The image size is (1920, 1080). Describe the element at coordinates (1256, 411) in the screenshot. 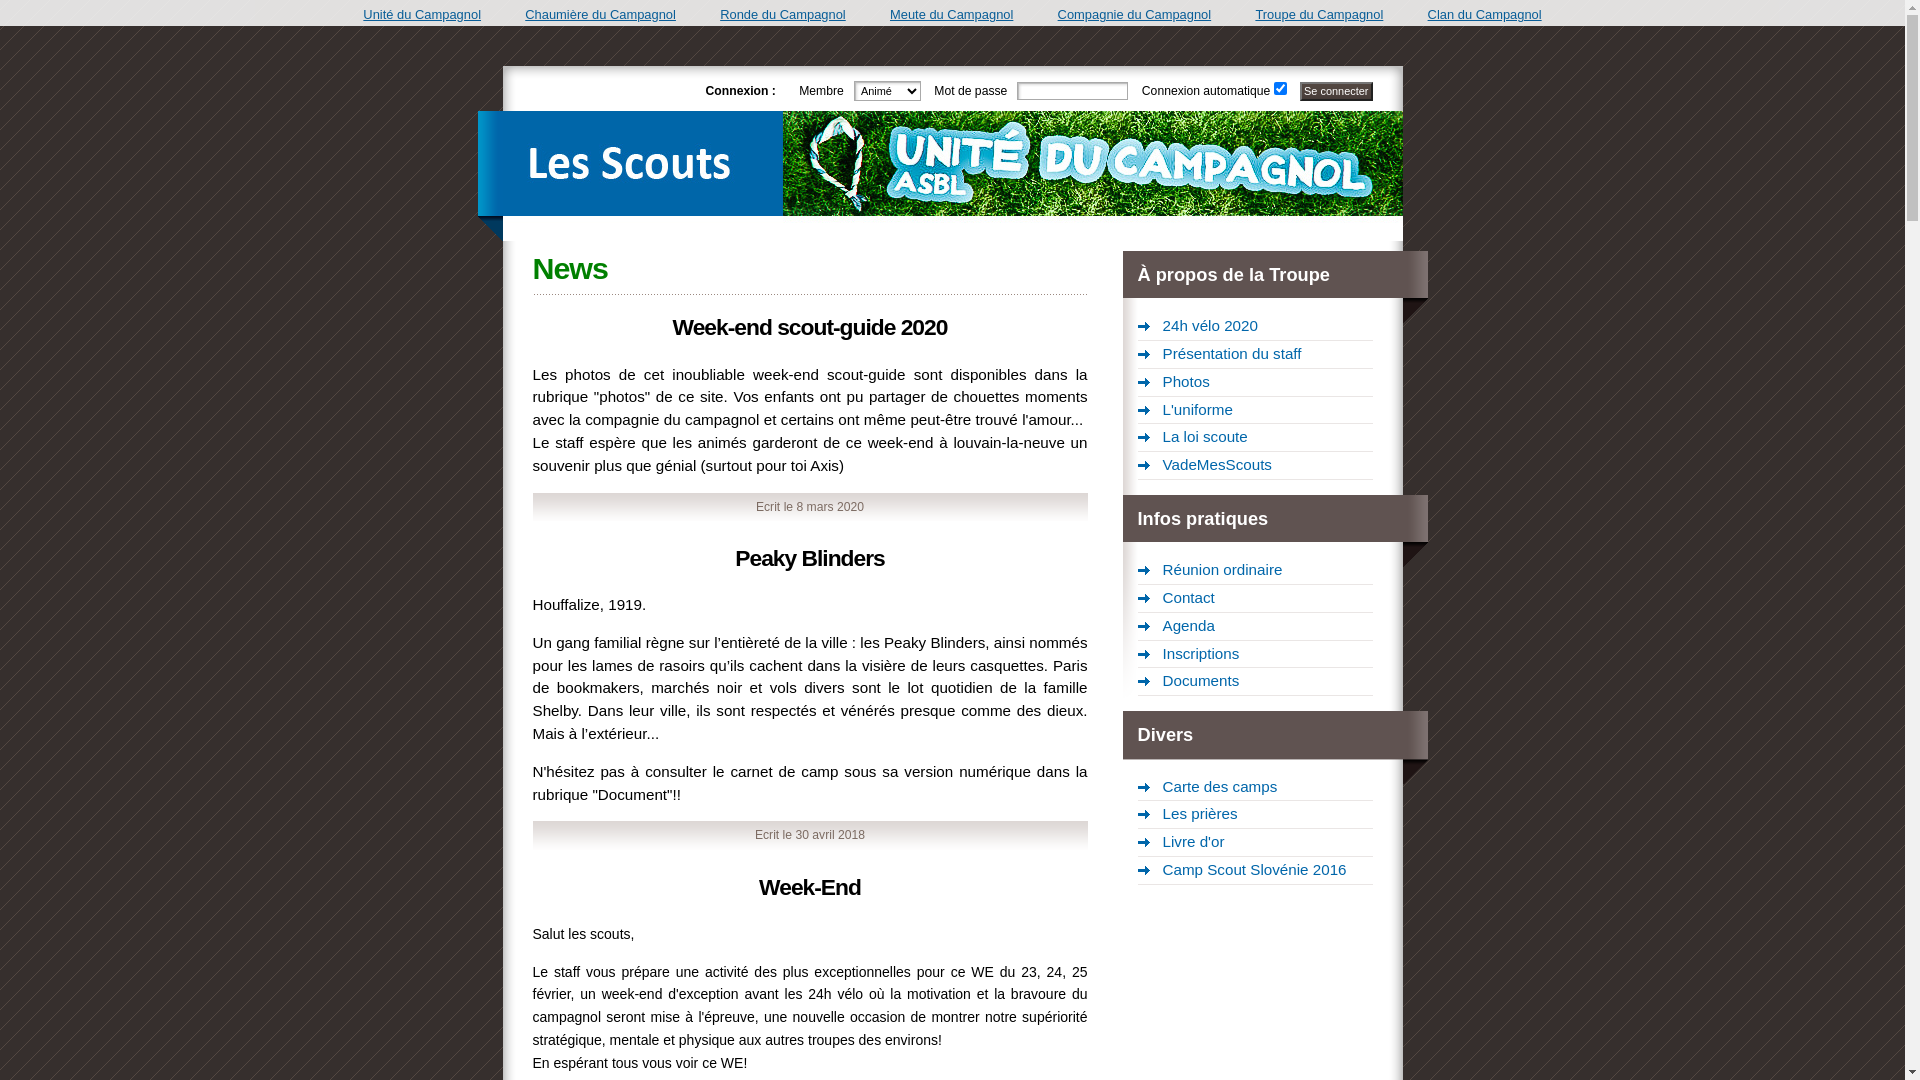

I see `L'uniforme` at that location.